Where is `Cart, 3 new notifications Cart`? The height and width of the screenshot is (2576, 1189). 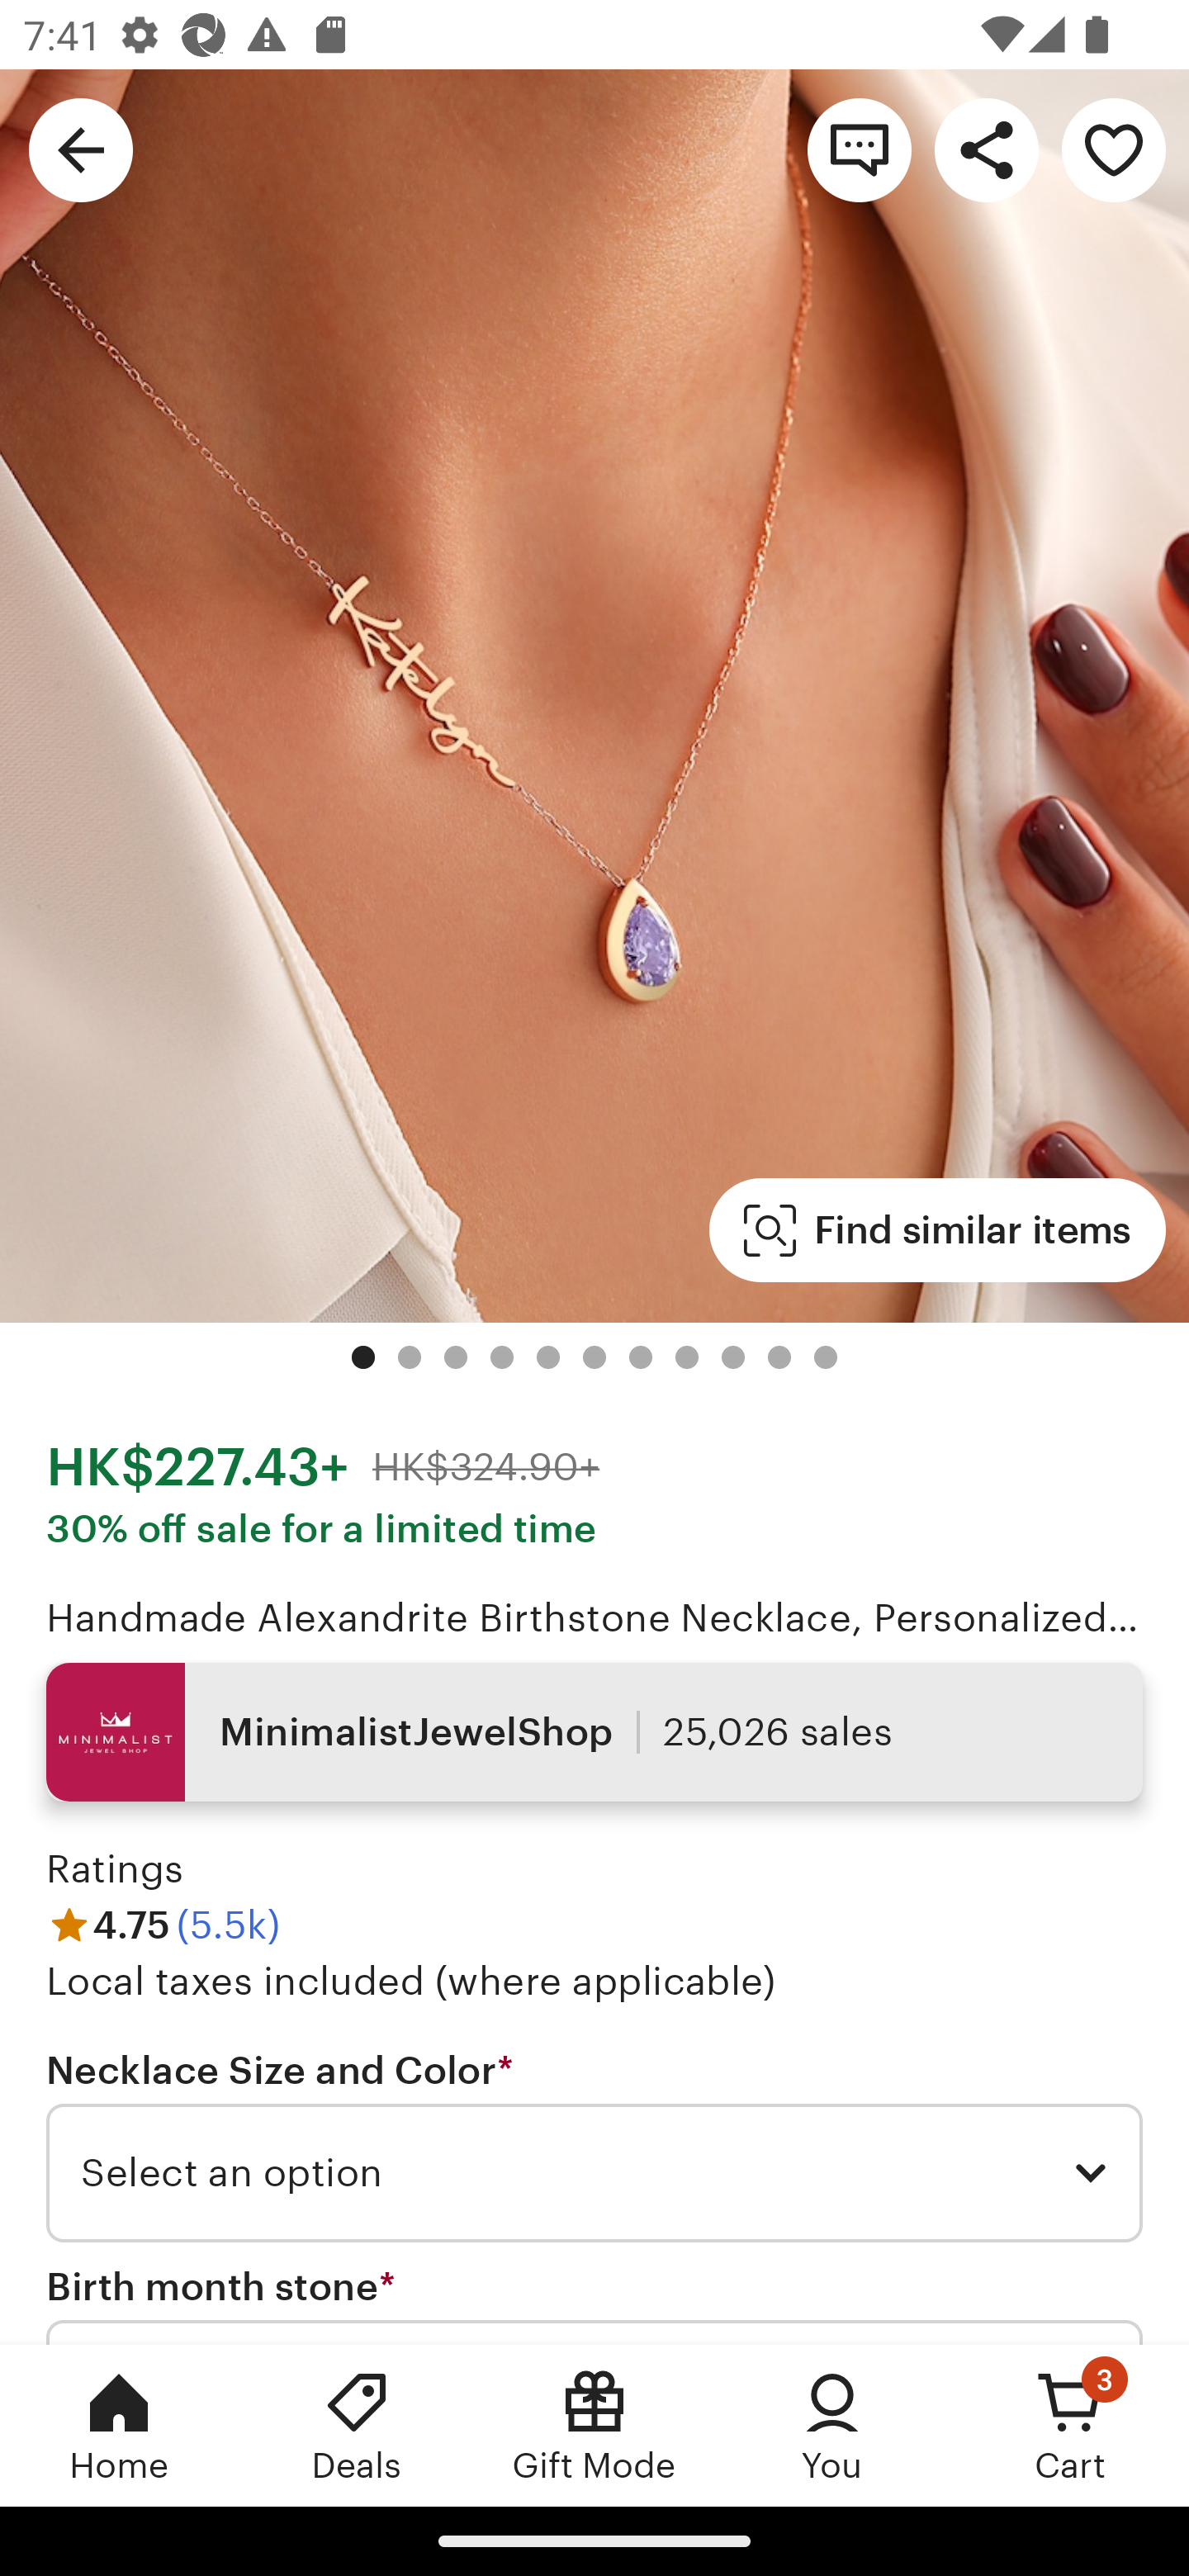 Cart, 3 new notifications Cart is located at coordinates (1070, 2425).